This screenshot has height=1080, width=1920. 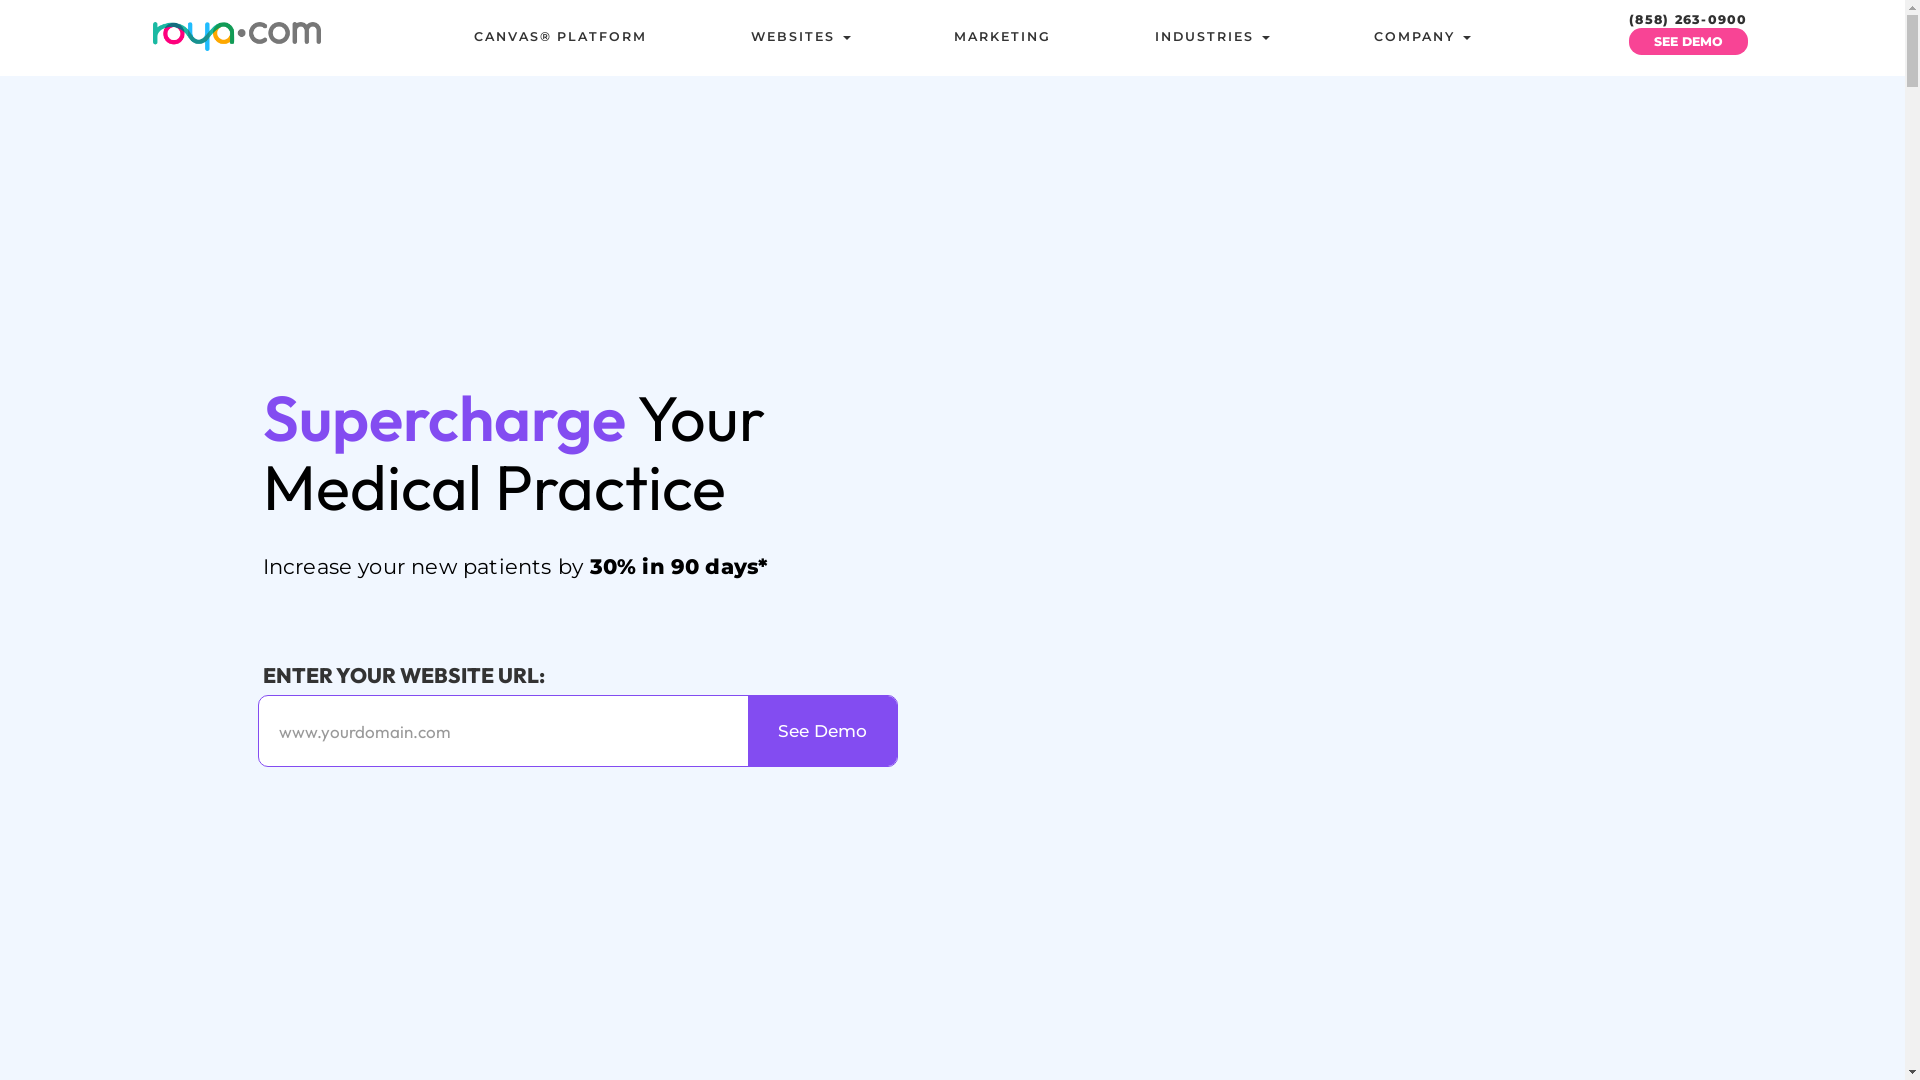 I want to click on COMPANY, so click(x=1422, y=37).